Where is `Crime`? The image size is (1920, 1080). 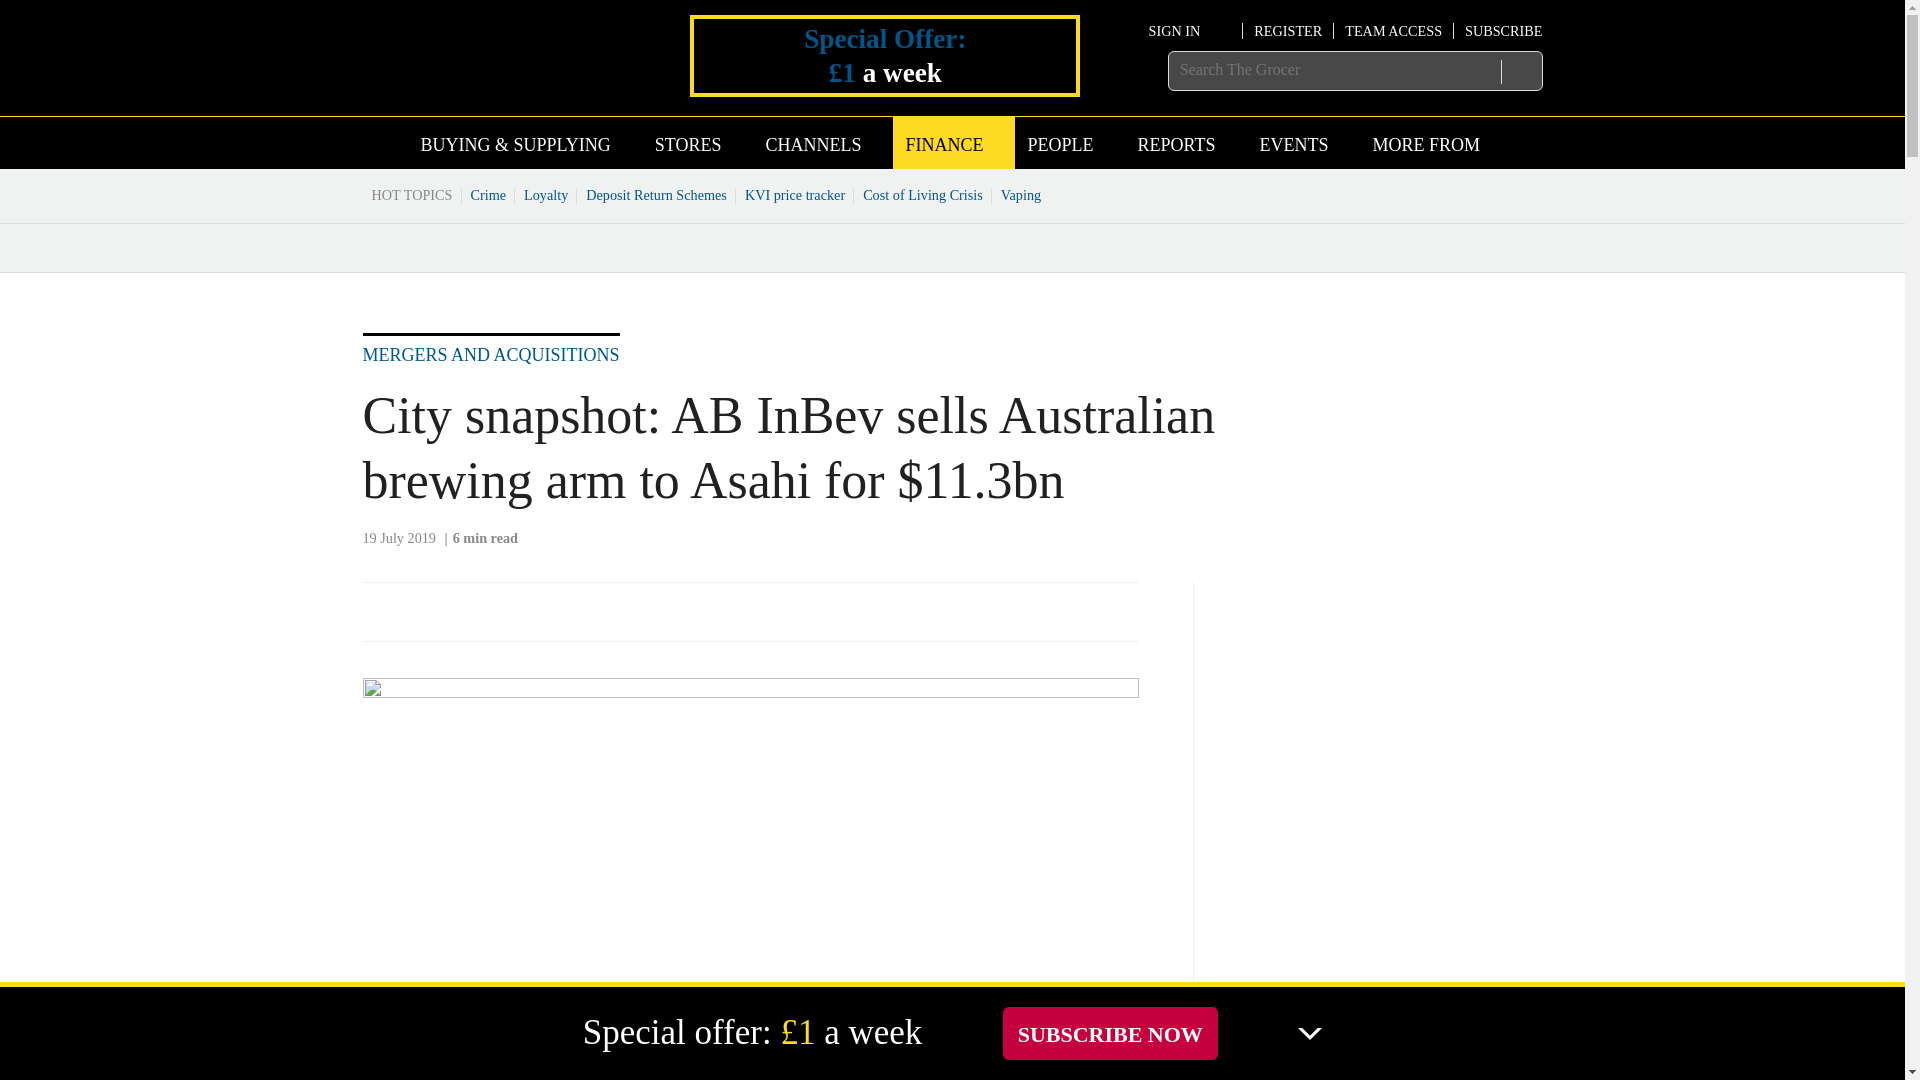
Crime is located at coordinates (489, 194).